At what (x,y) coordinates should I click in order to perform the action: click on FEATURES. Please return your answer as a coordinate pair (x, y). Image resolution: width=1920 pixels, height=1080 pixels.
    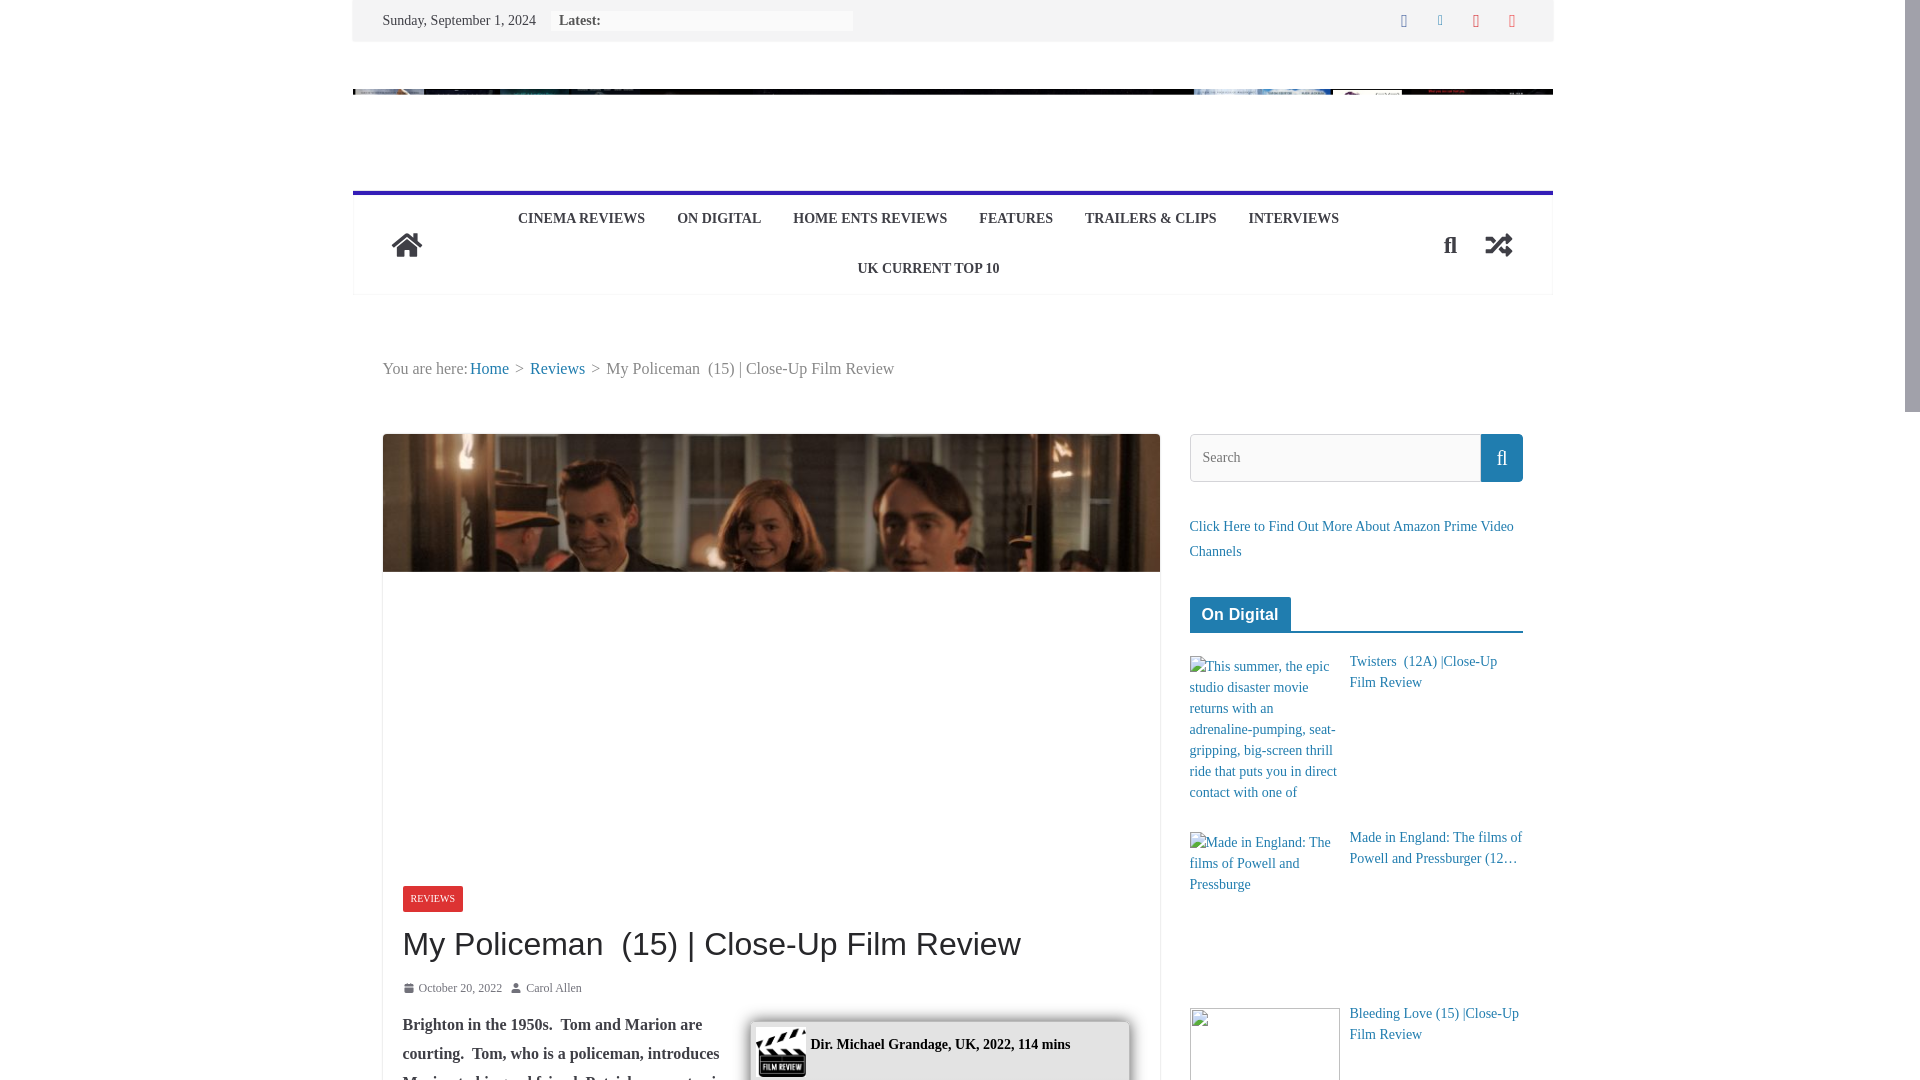
    Looking at the image, I should click on (1016, 220).